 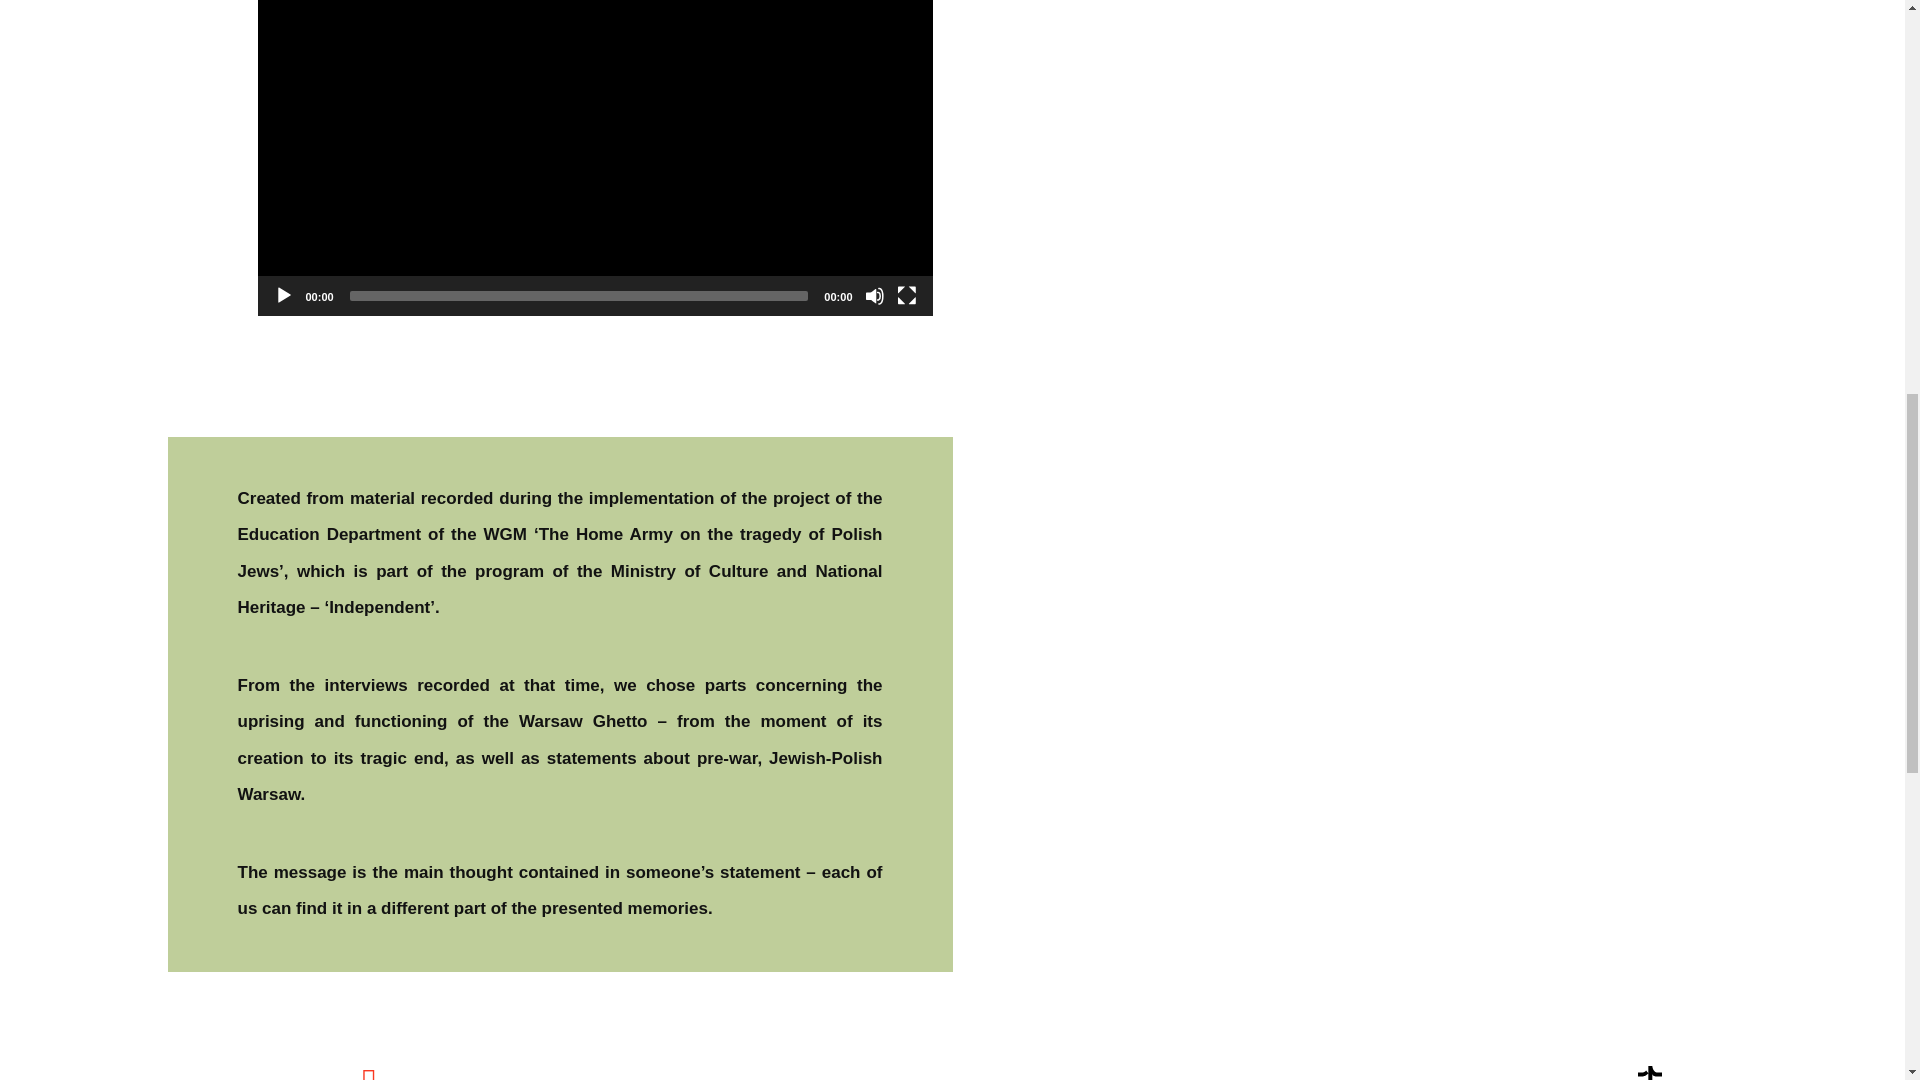 What do you see at coordinates (284, 296) in the screenshot?
I see `Play` at bounding box center [284, 296].